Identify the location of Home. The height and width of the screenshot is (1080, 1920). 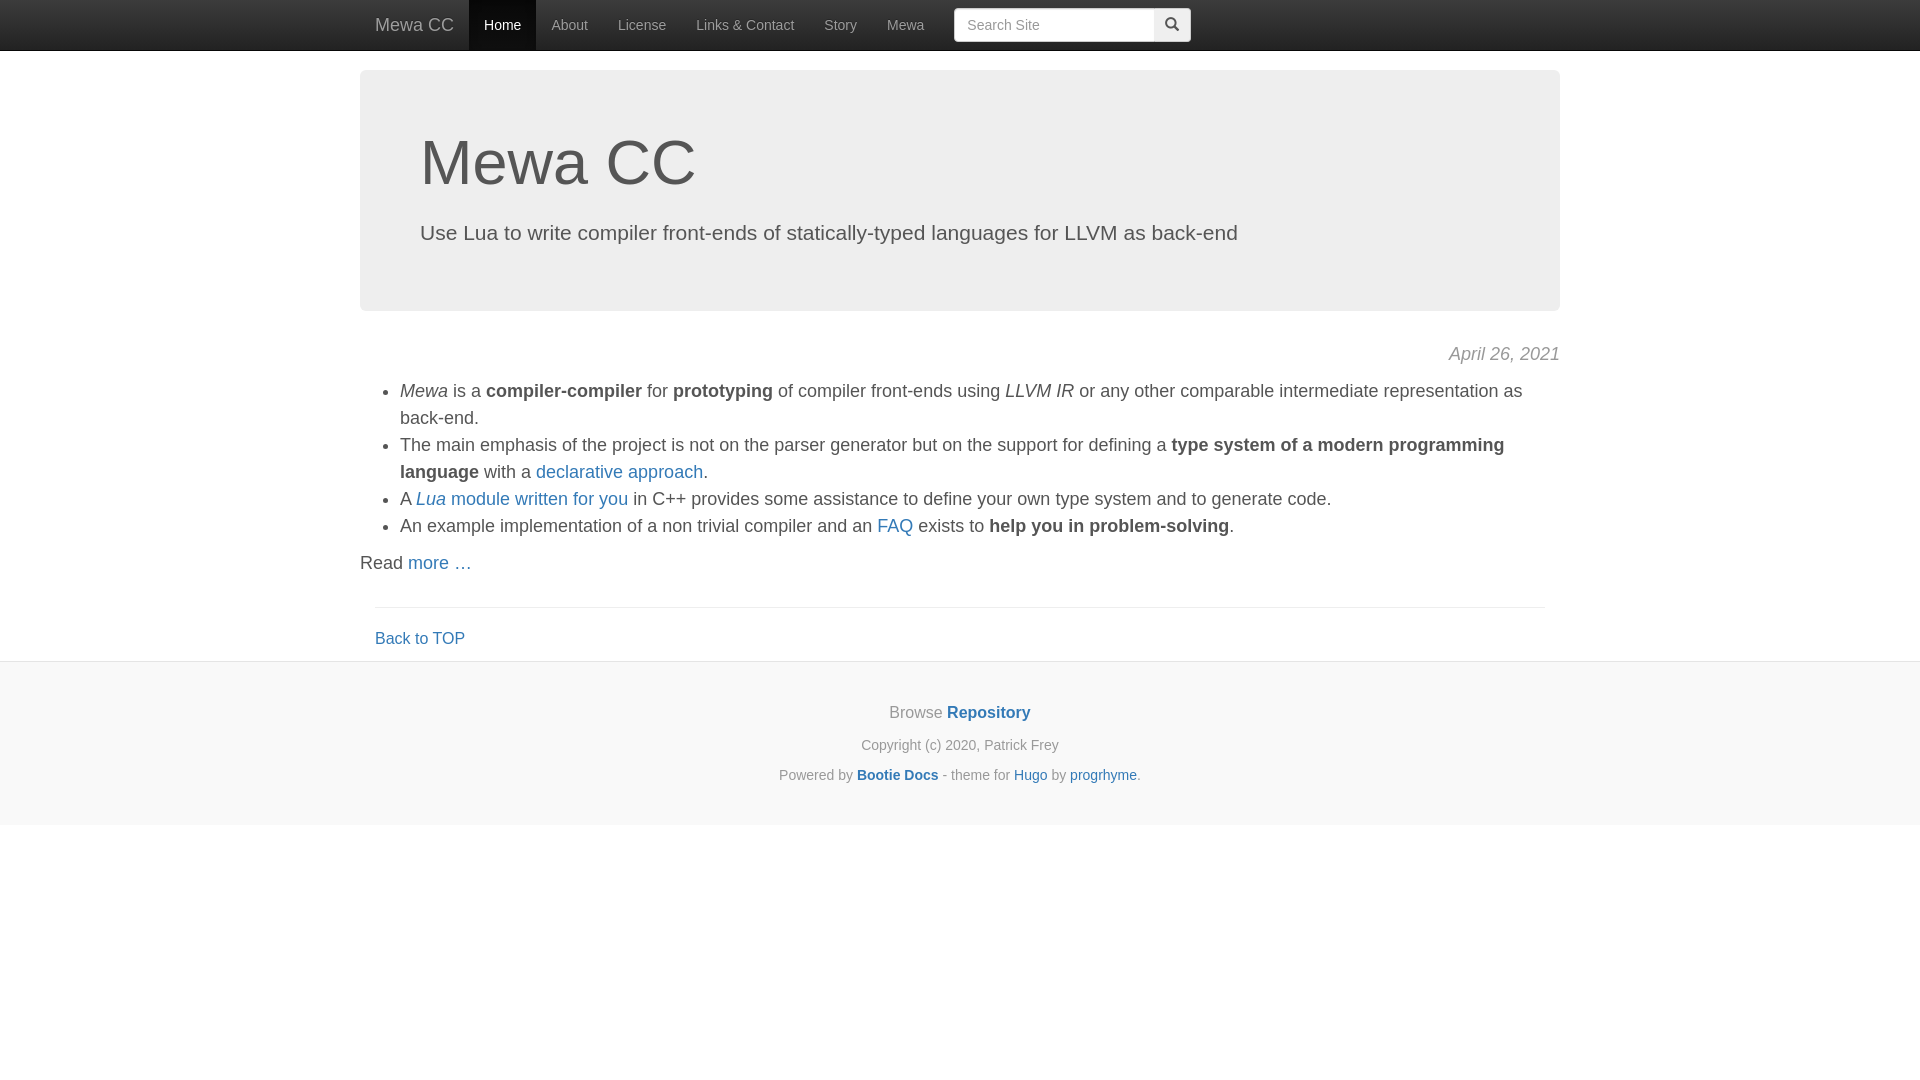
(502, 25).